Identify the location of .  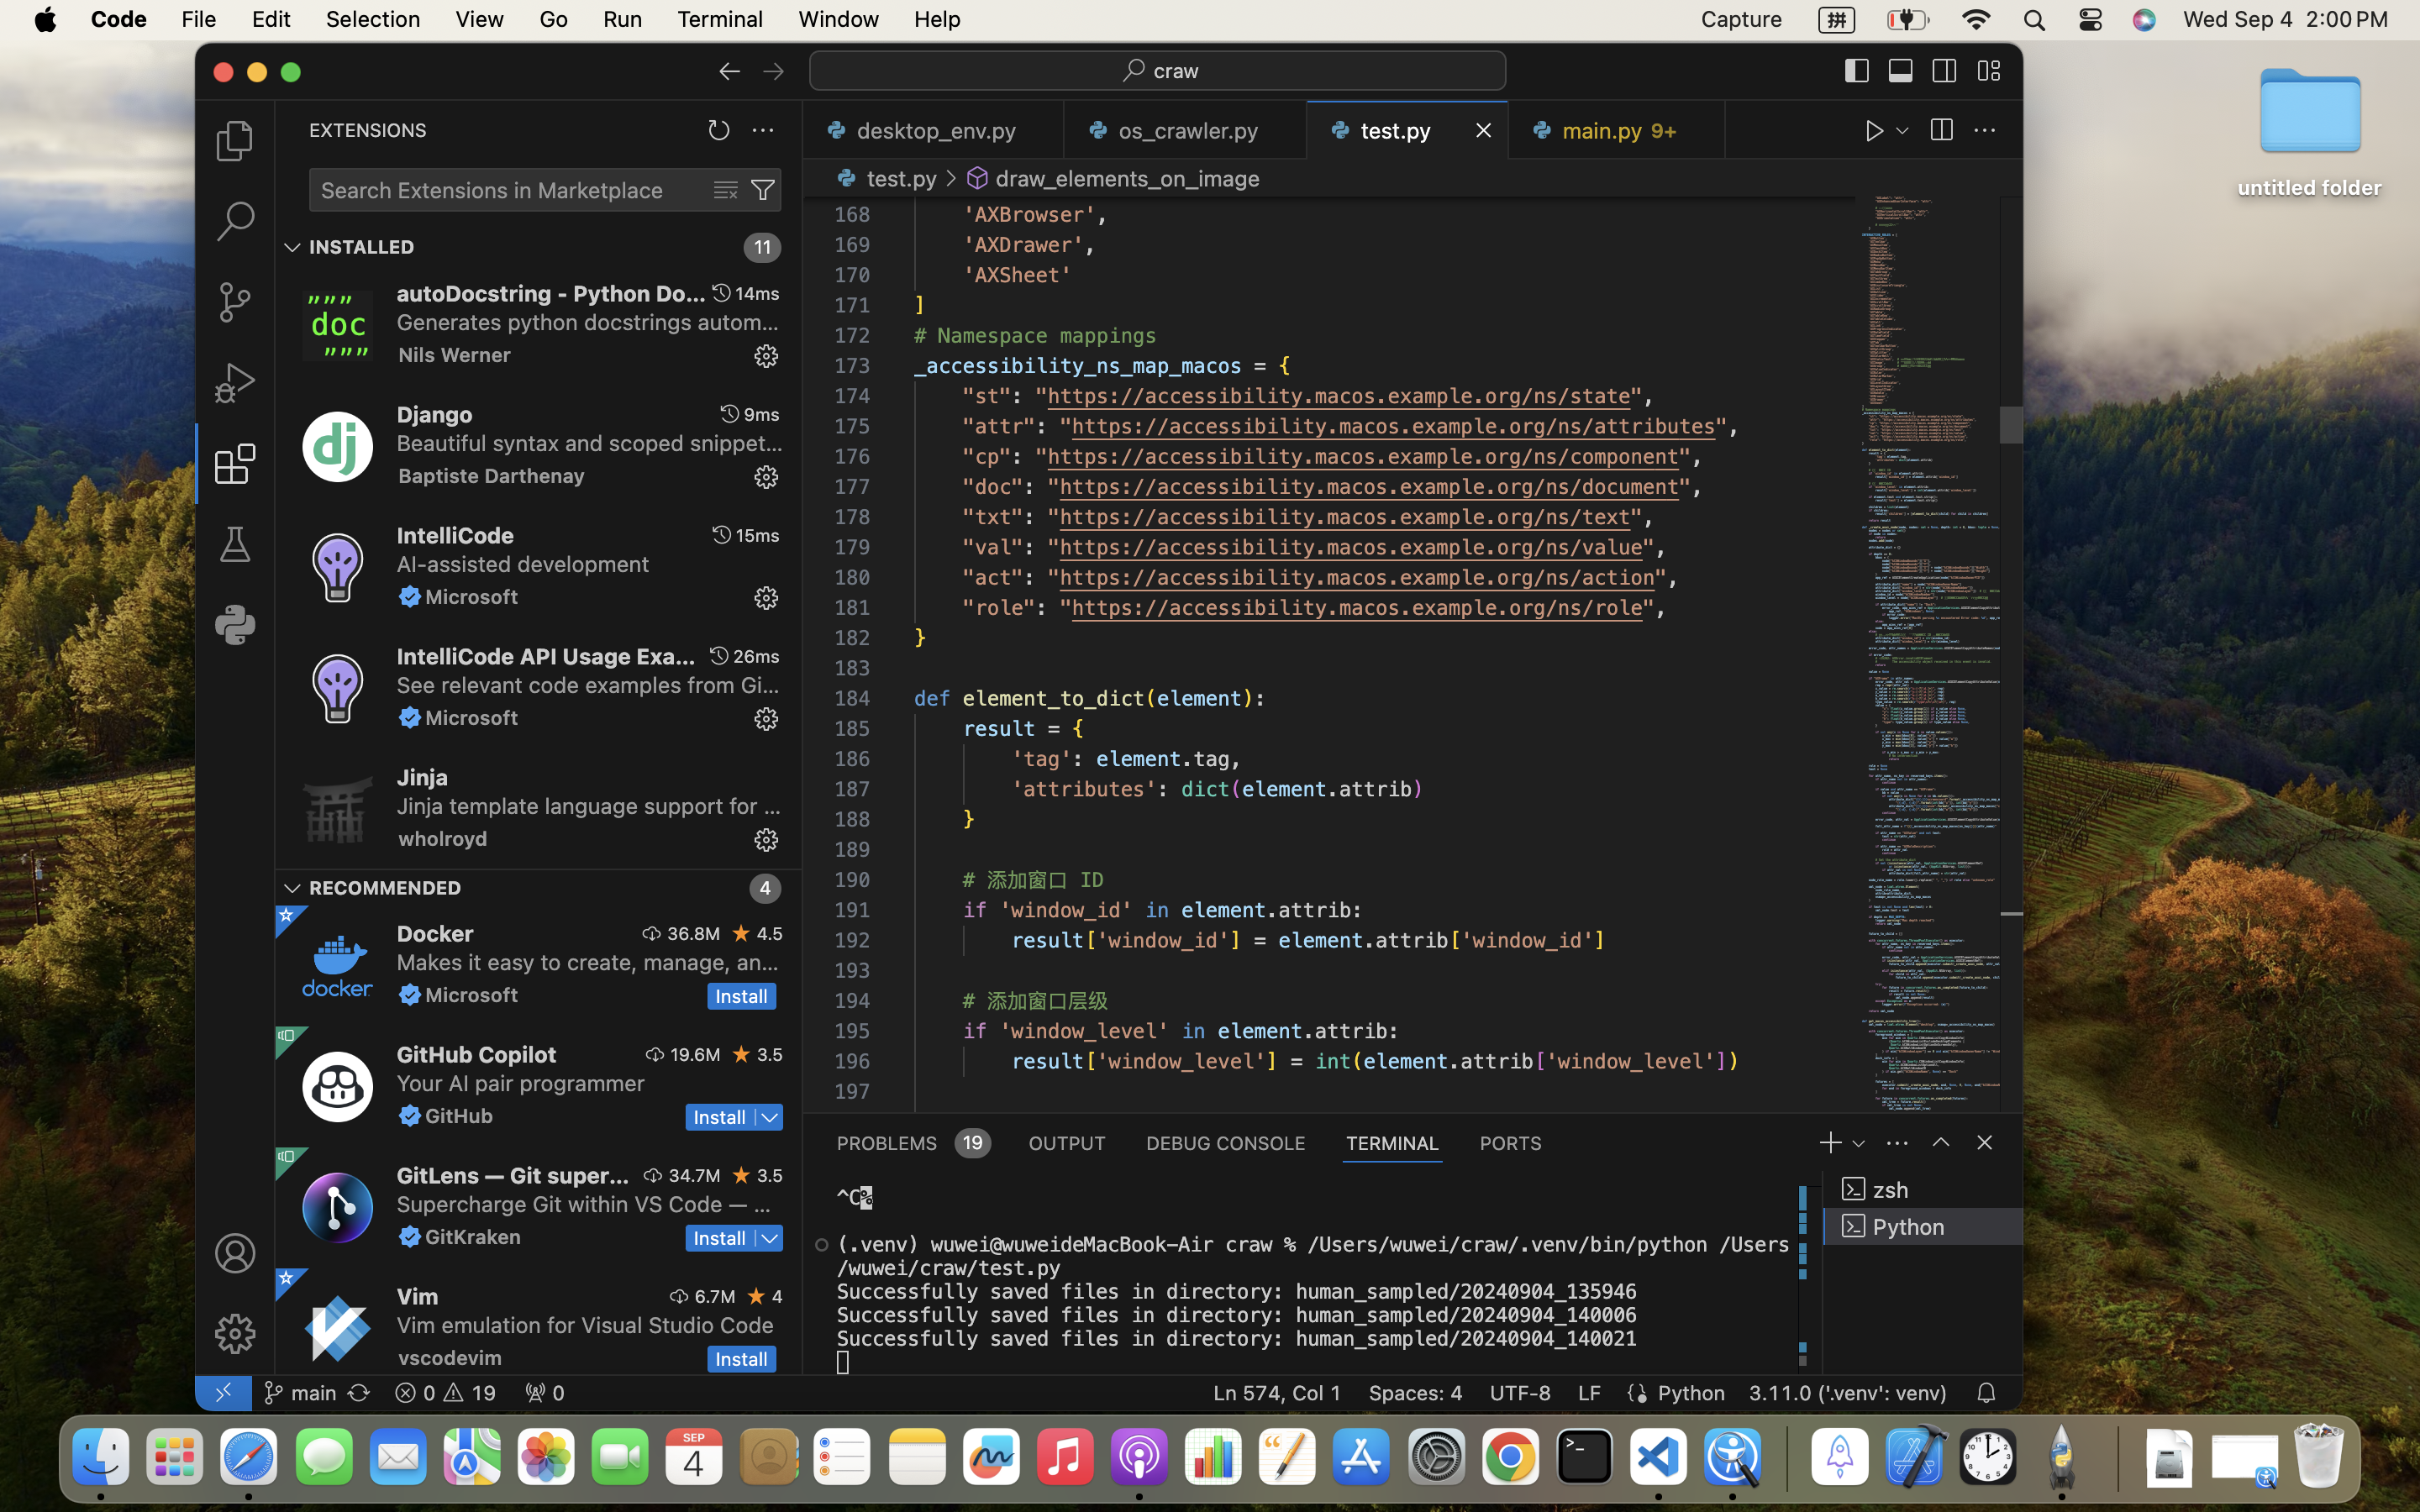
(235, 1253).